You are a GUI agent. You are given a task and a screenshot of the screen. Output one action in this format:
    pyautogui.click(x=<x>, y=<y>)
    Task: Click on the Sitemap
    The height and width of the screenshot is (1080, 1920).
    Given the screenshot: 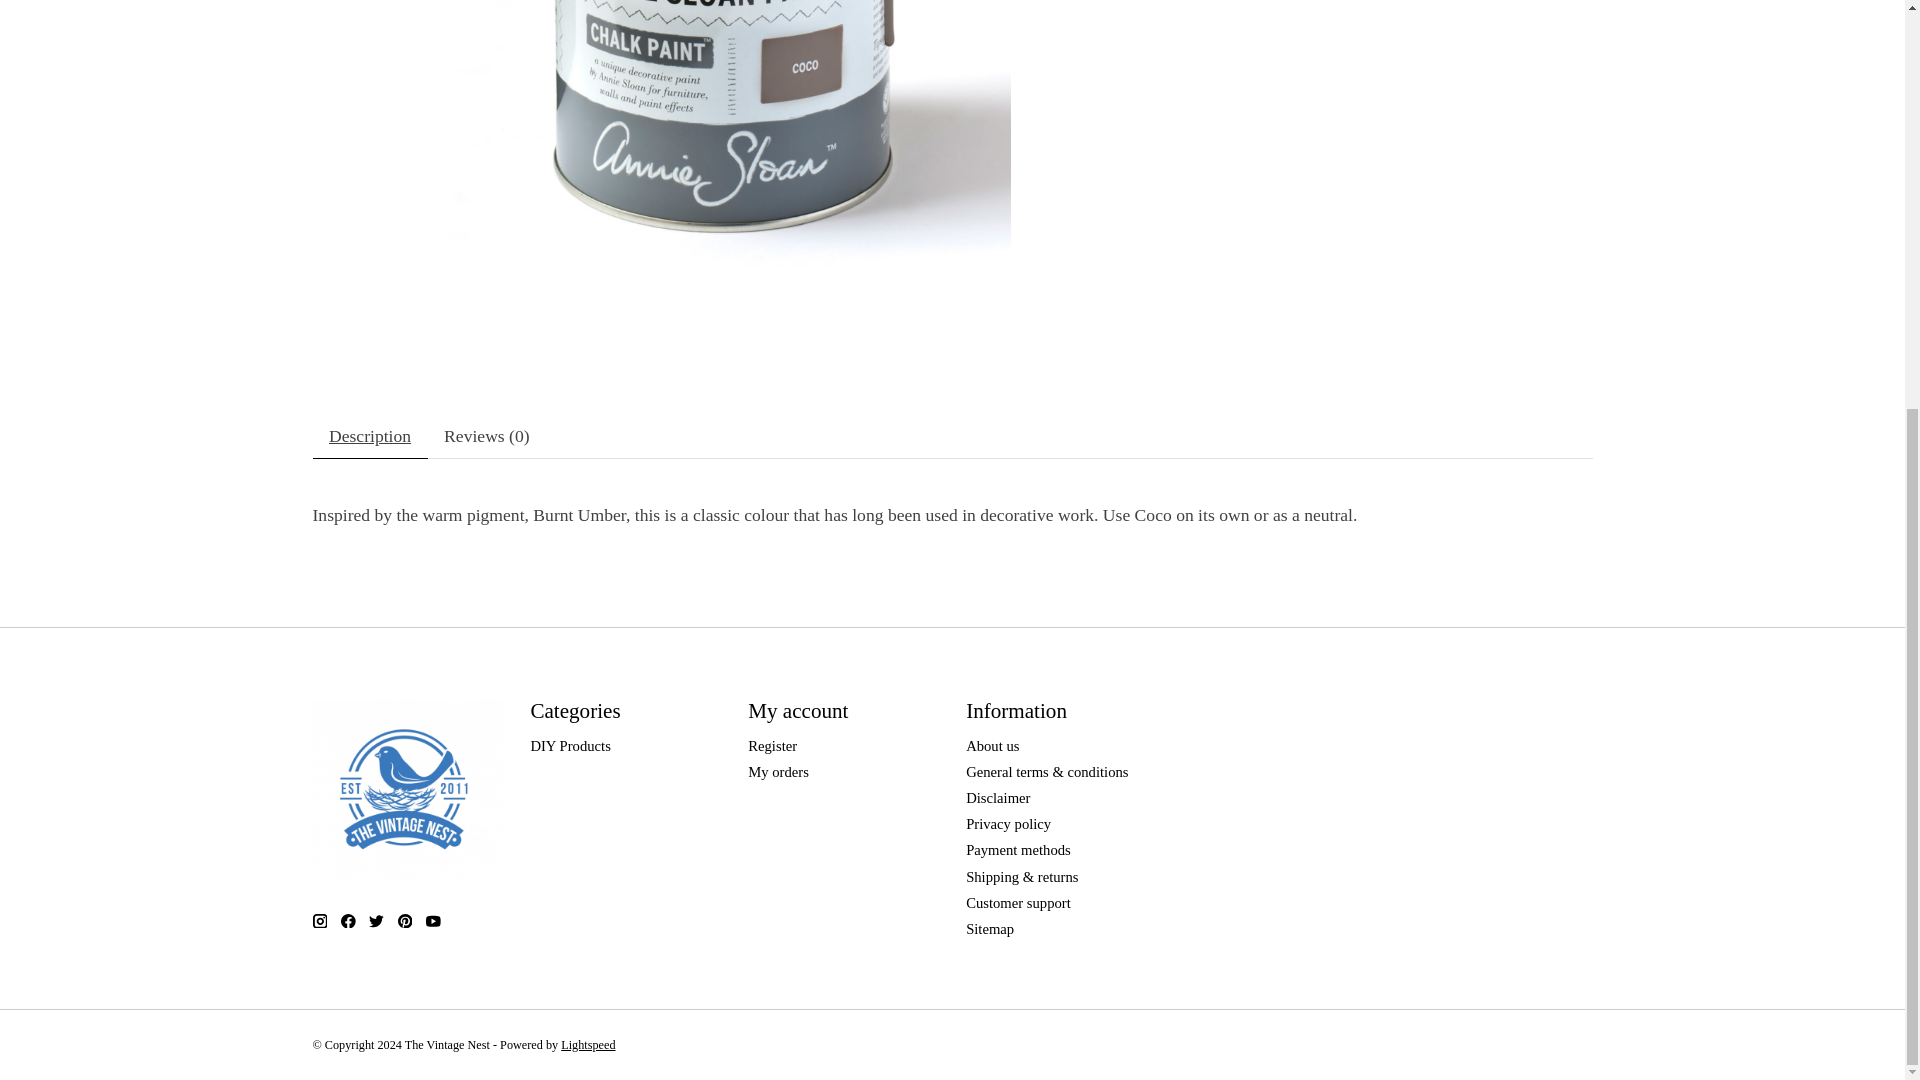 What is the action you would take?
    pyautogui.click(x=989, y=929)
    